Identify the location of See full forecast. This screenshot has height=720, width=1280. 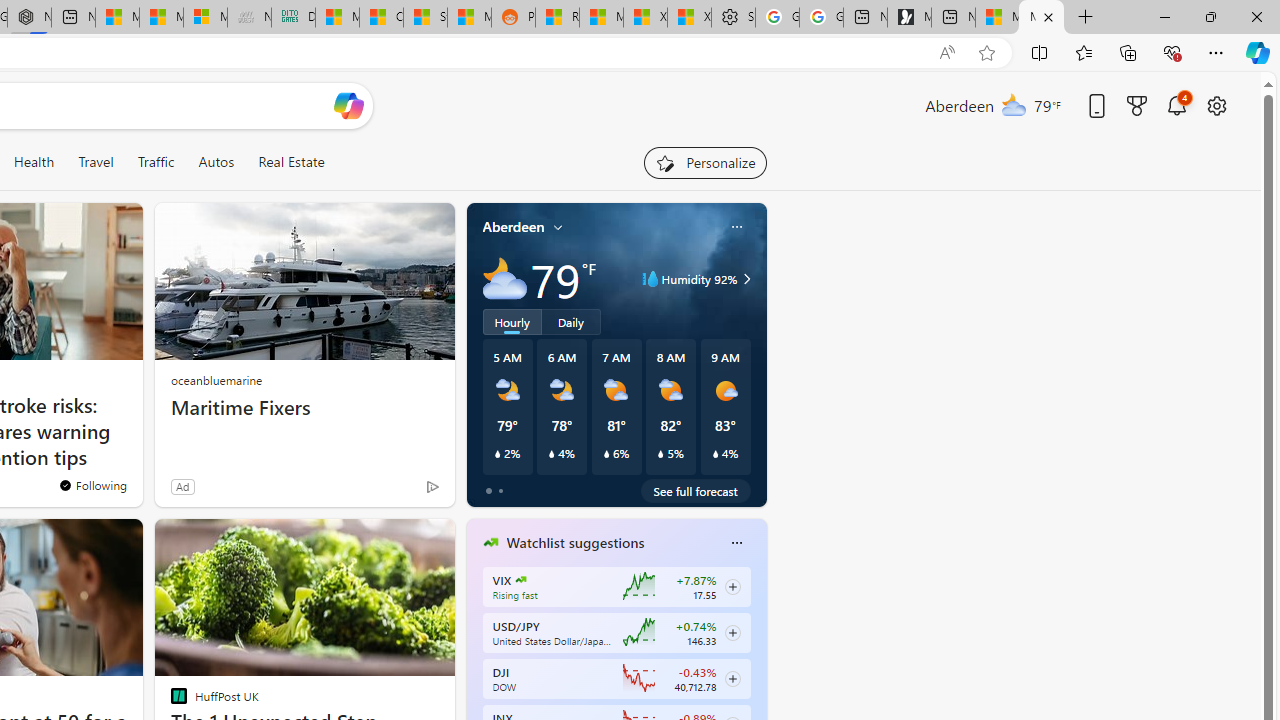
(696, 490).